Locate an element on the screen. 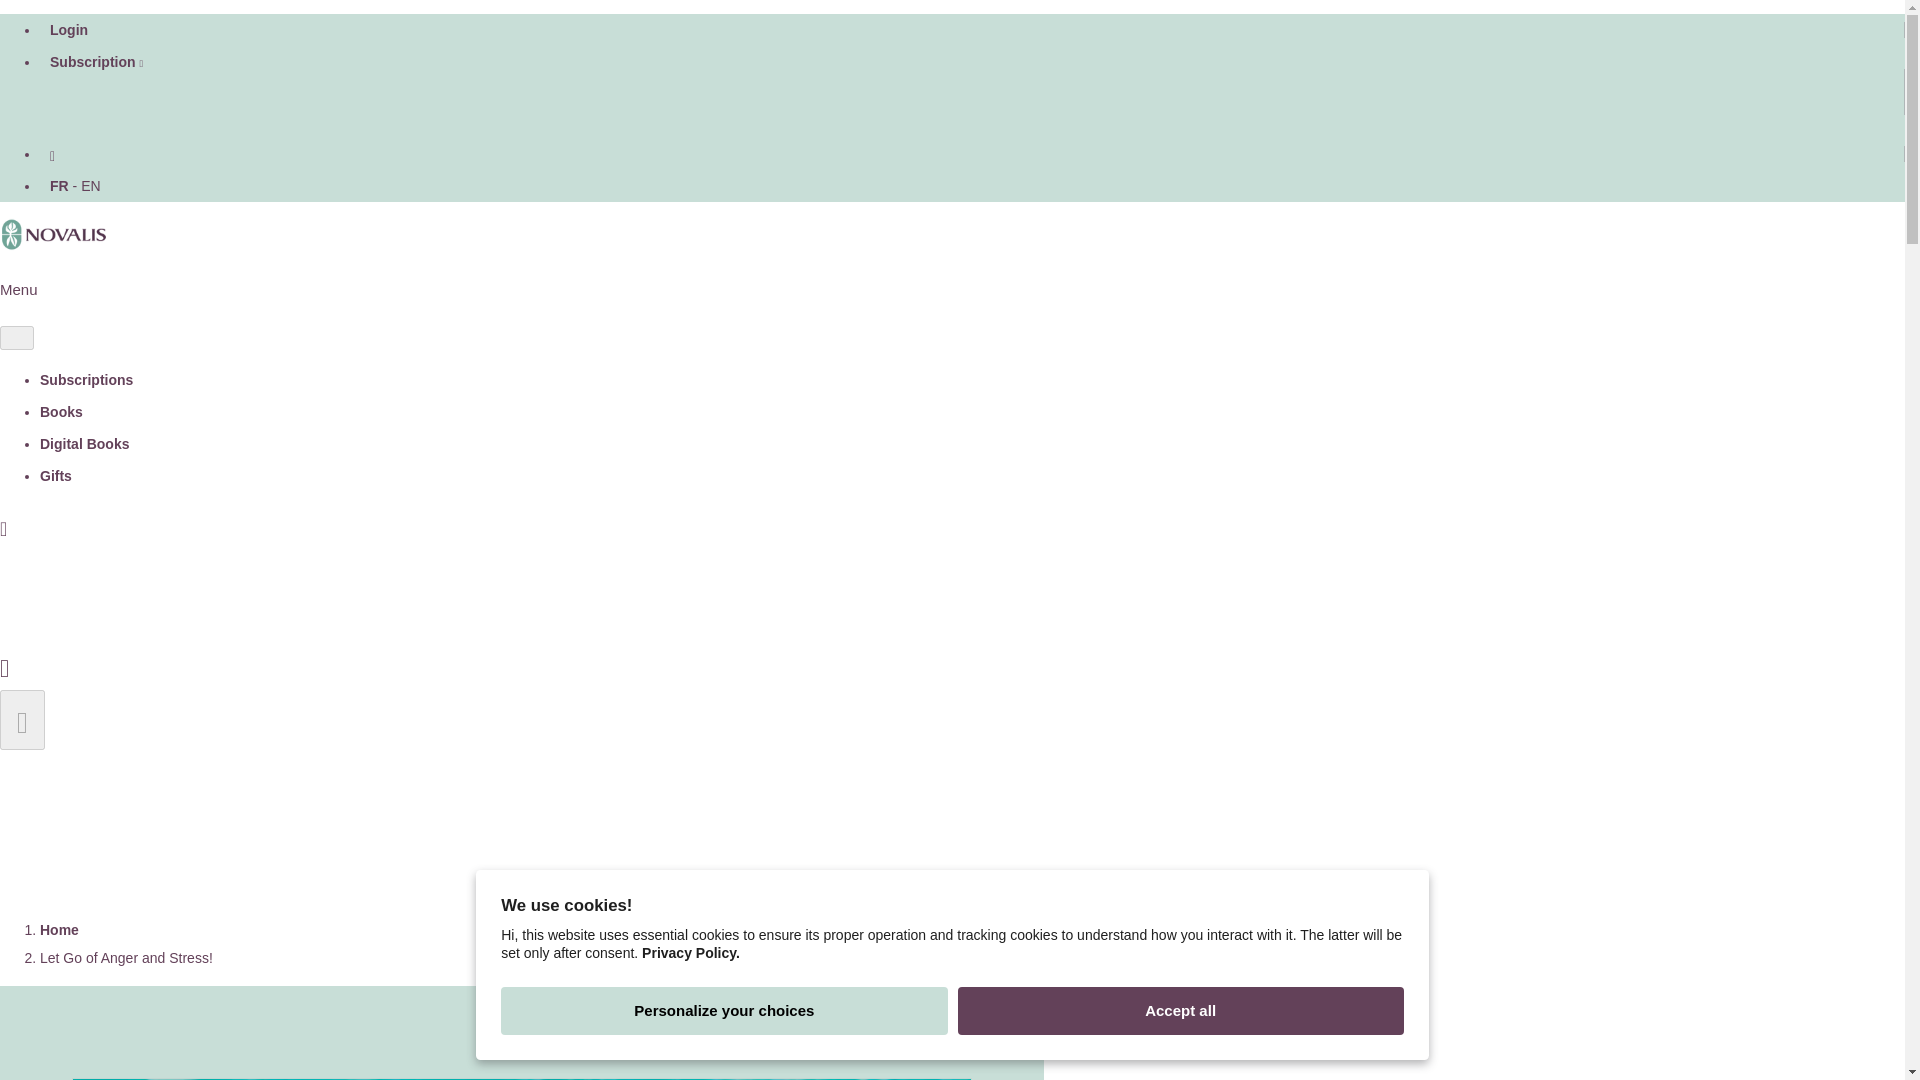  Books is located at coordinates (61, 412).